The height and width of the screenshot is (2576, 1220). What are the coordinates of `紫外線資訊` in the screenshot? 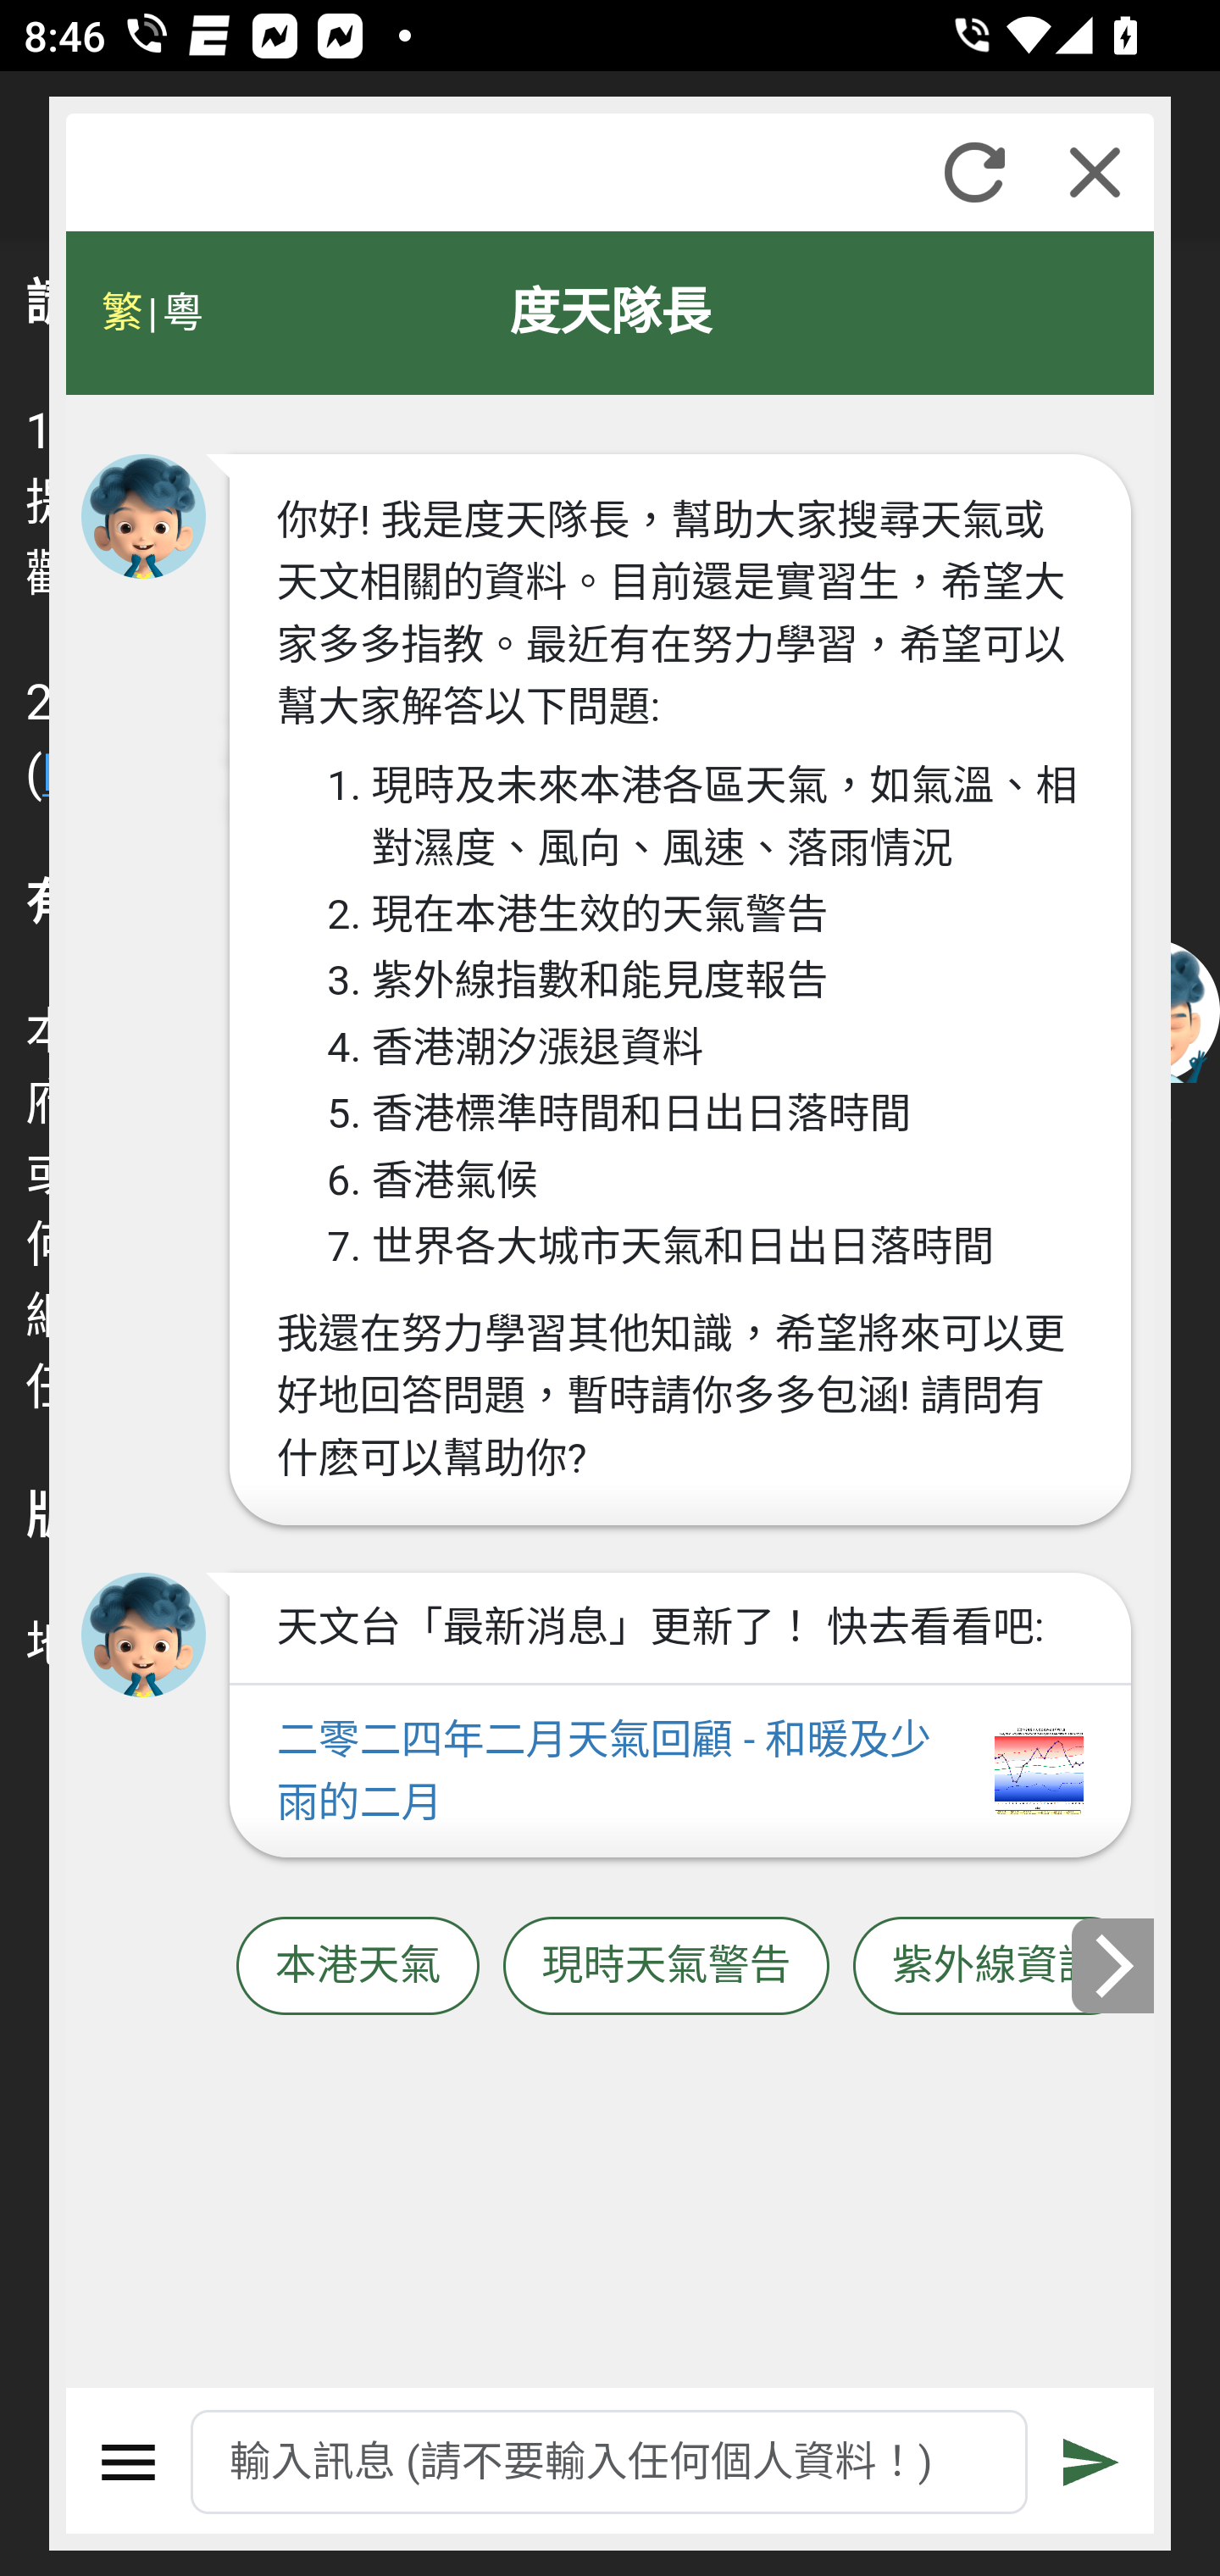 It's located at (995, 1966).